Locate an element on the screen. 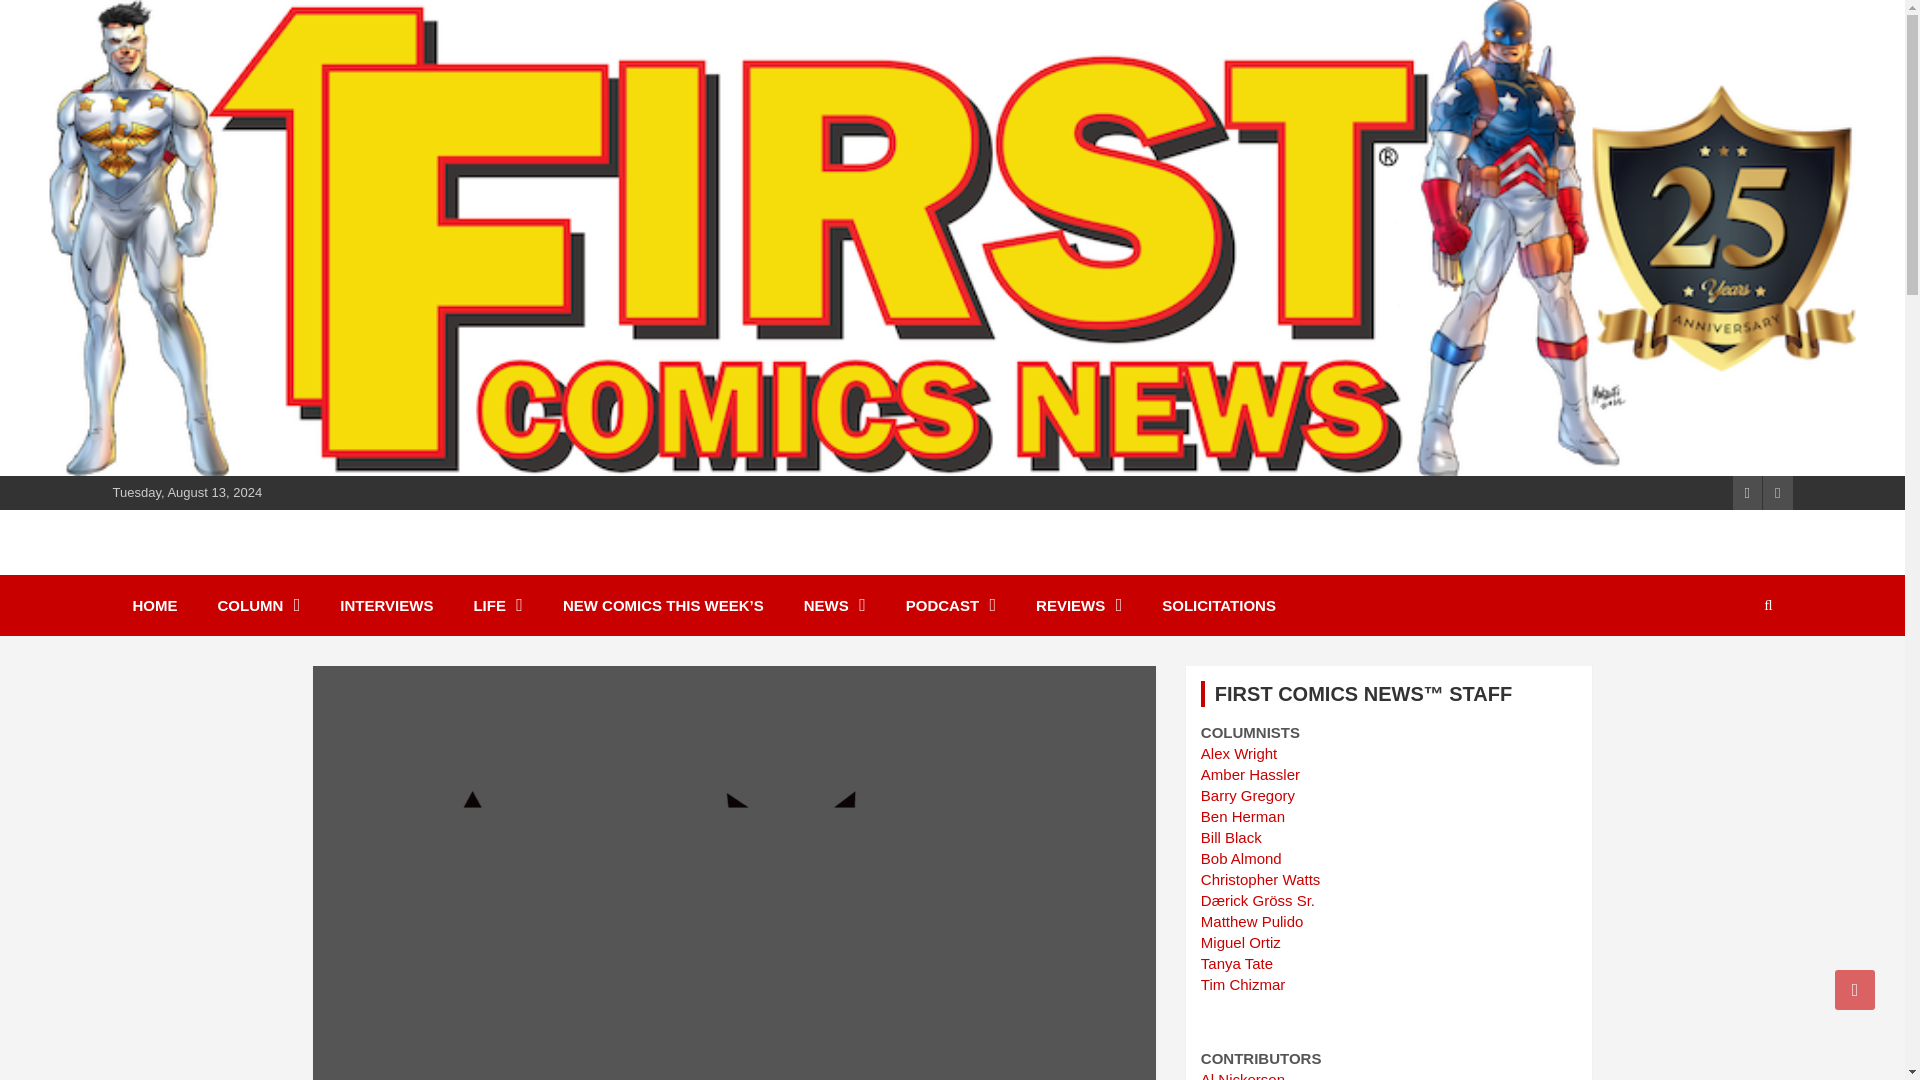  COLUMN is located at coordinates (258, 605).